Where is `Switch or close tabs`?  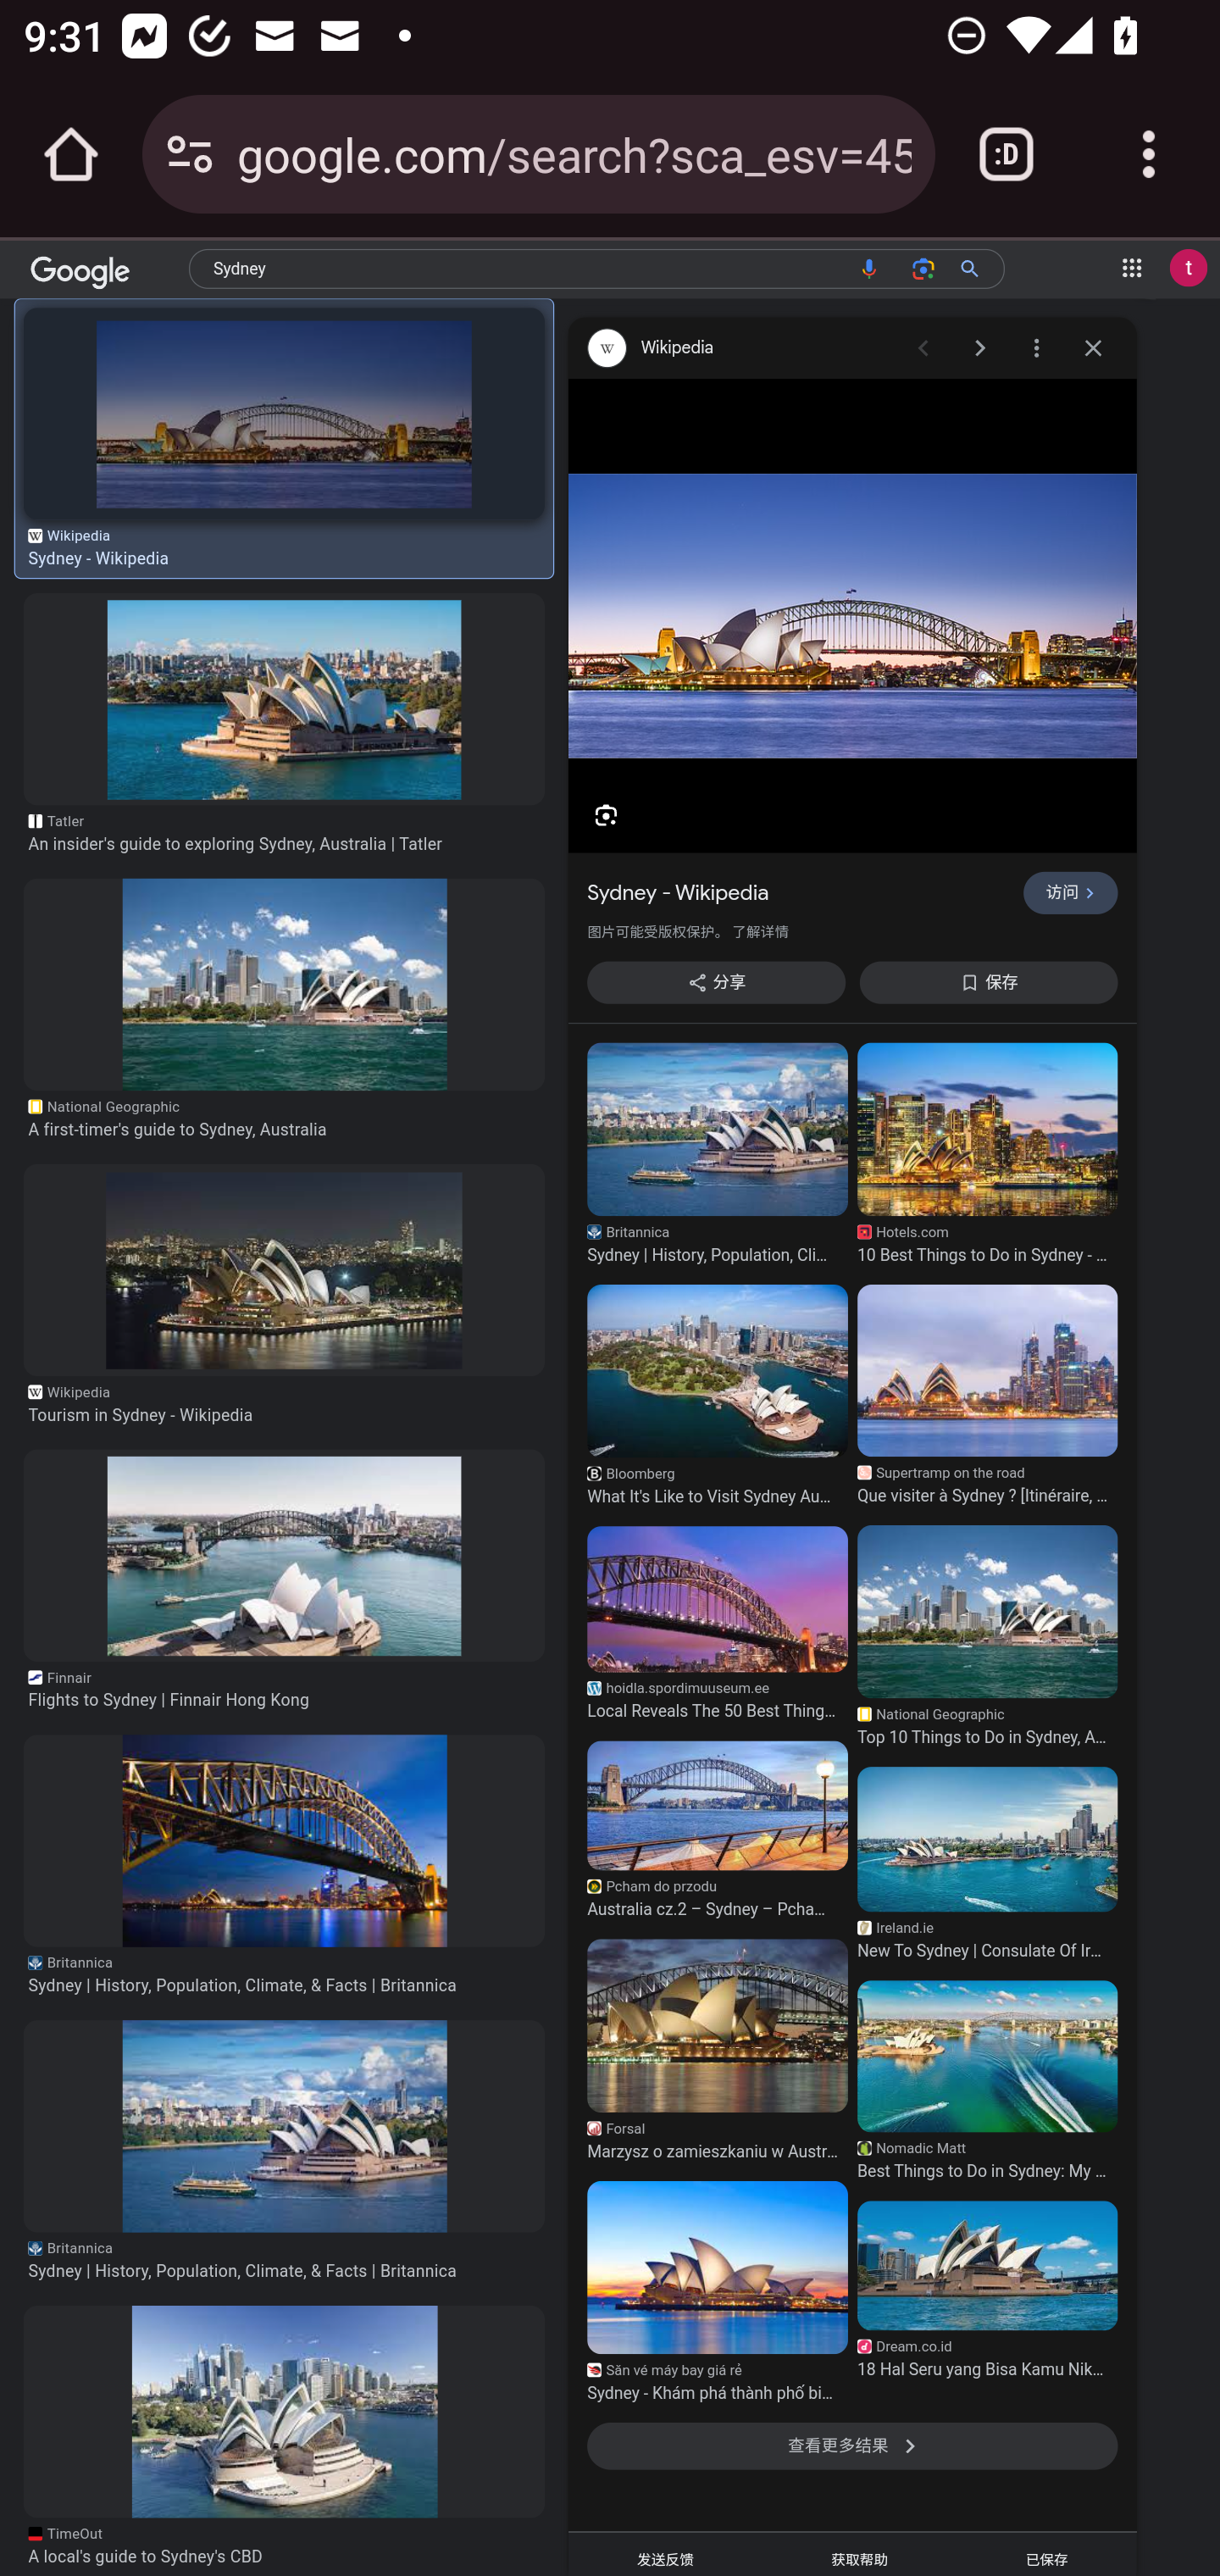
Switch or close tabs is located at coordinates (1006, 154).